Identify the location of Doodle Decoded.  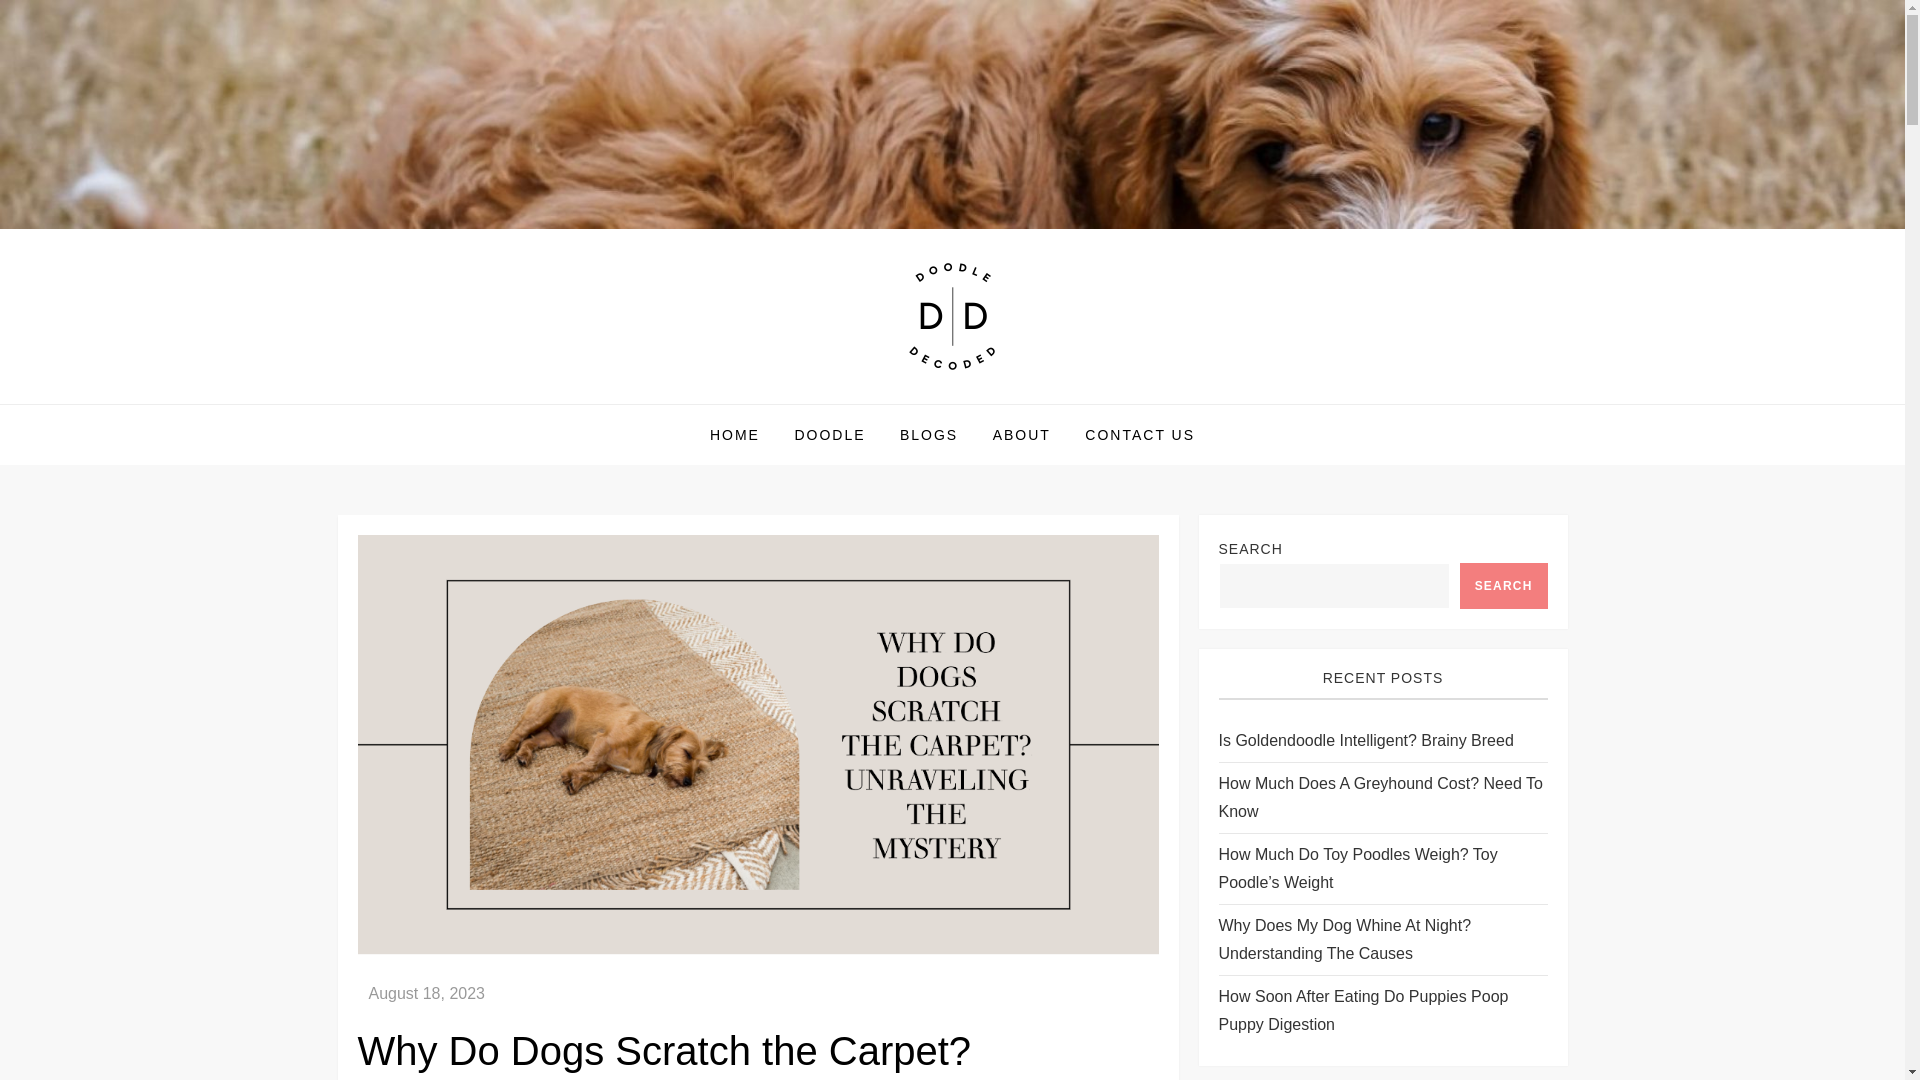
(486, 403).